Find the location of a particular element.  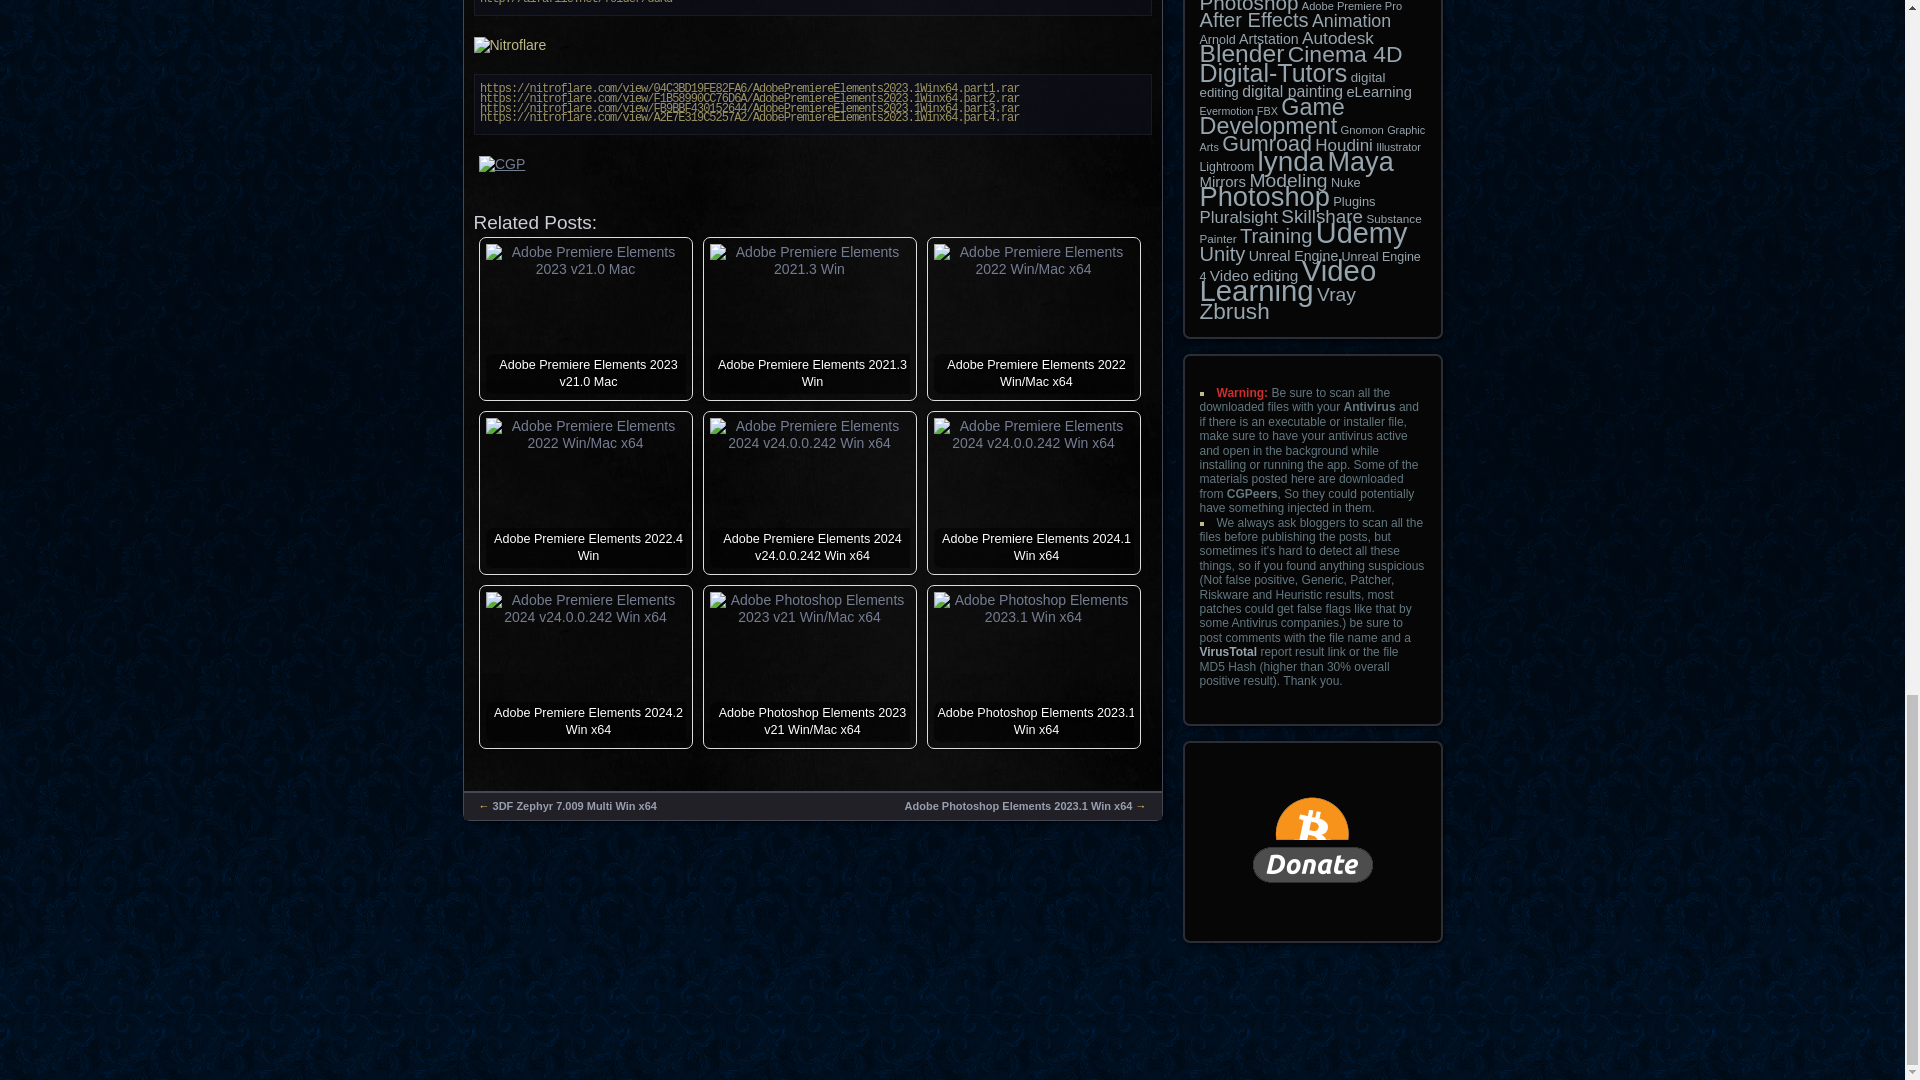

Adobe Premiere Elements 2024 v24.0.0.242 Win x64 is located at coordinates (585, 608).